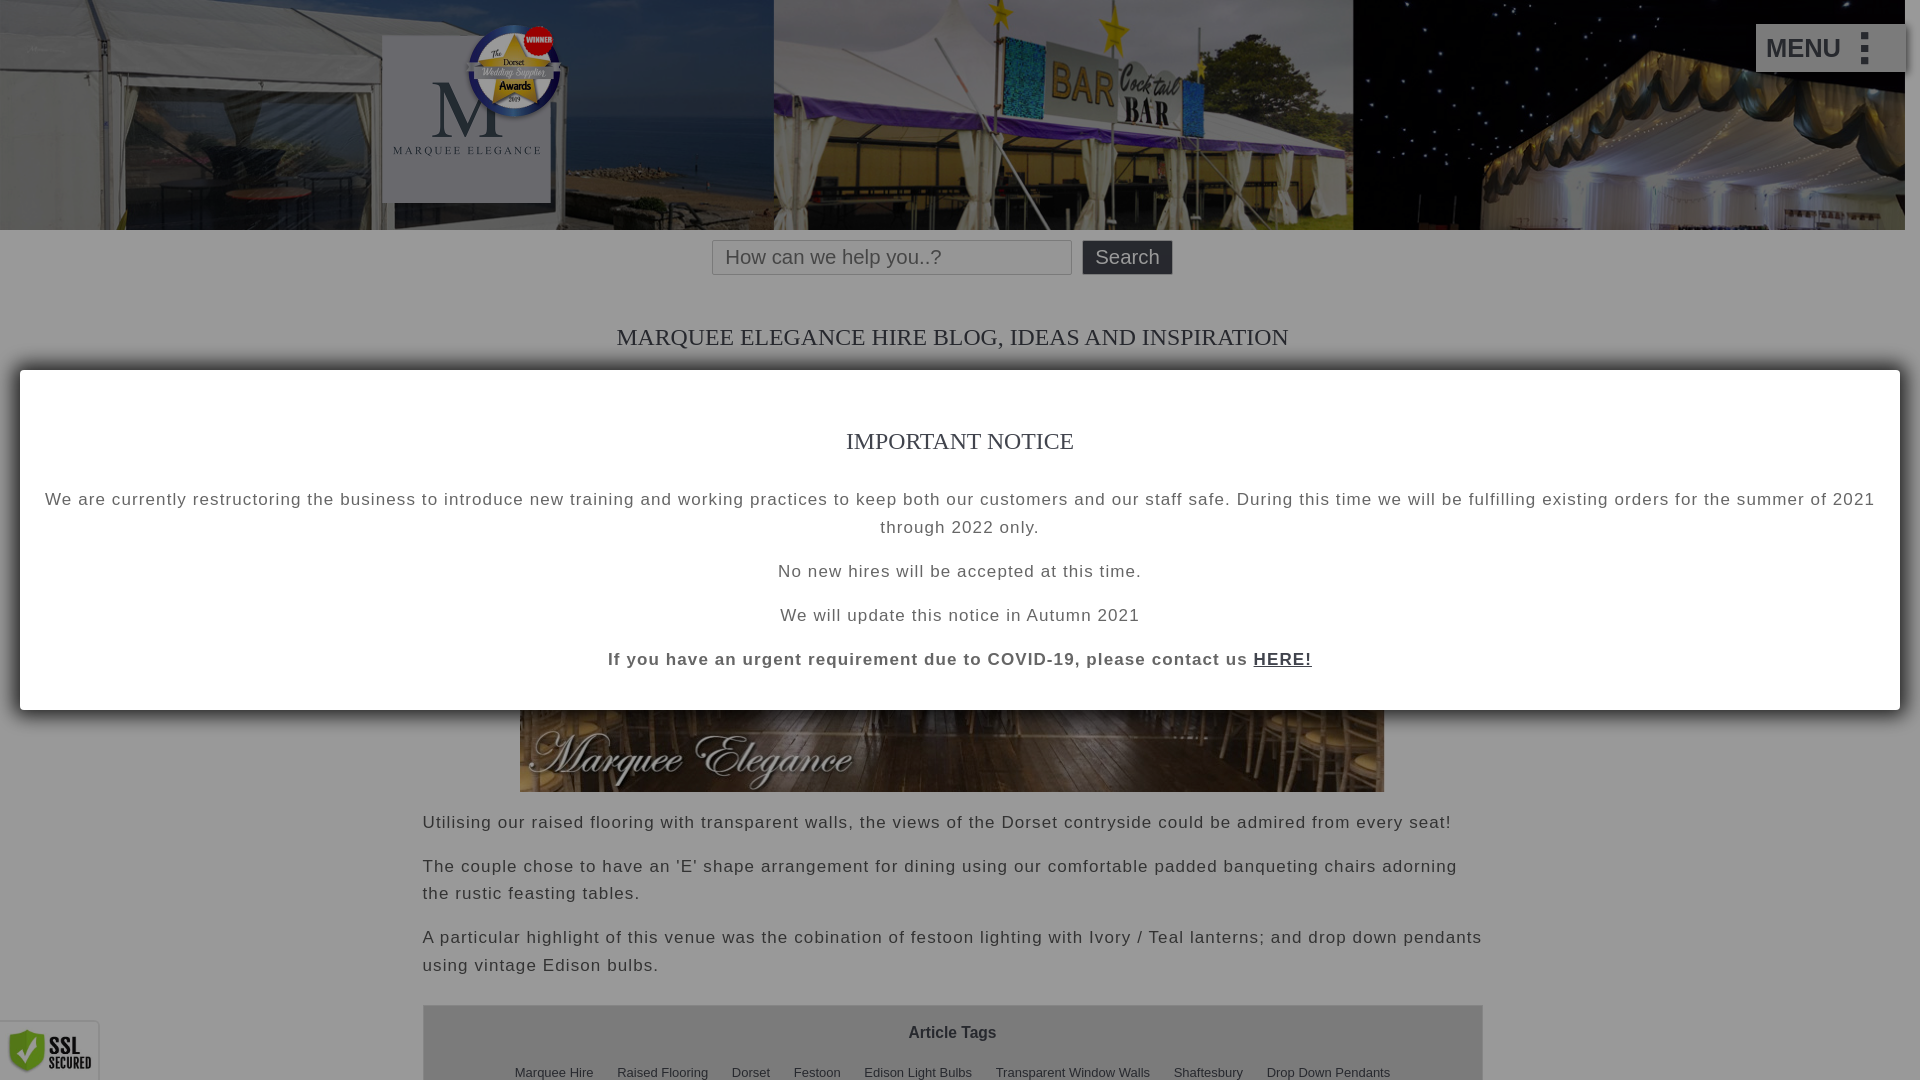  I want to click on Covid-19 Emergency Structures, so click(1282, 659).